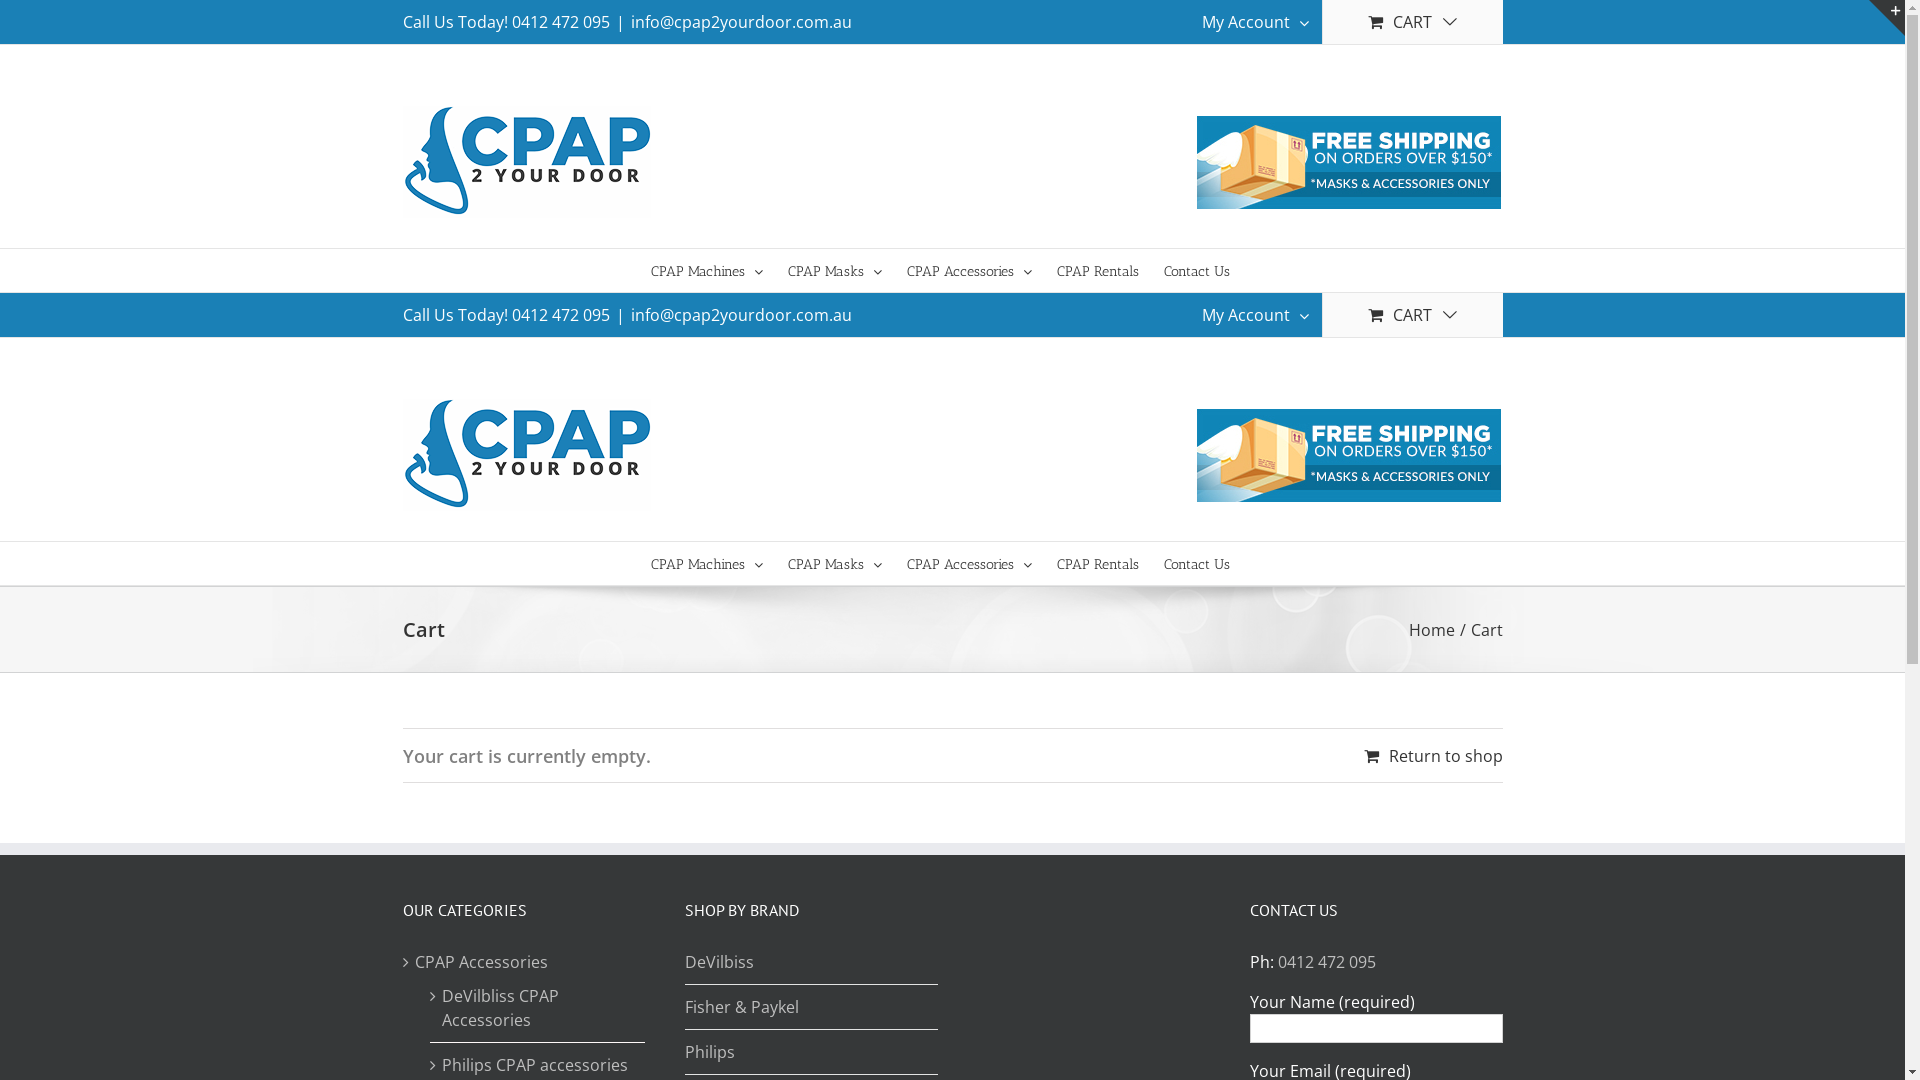 The width and height of the screenshot is (1920, 1080). What do you see at coordinates (1197, 270) in the screenshot?
I see `Contact Us` at bounding box center [1197, 270].